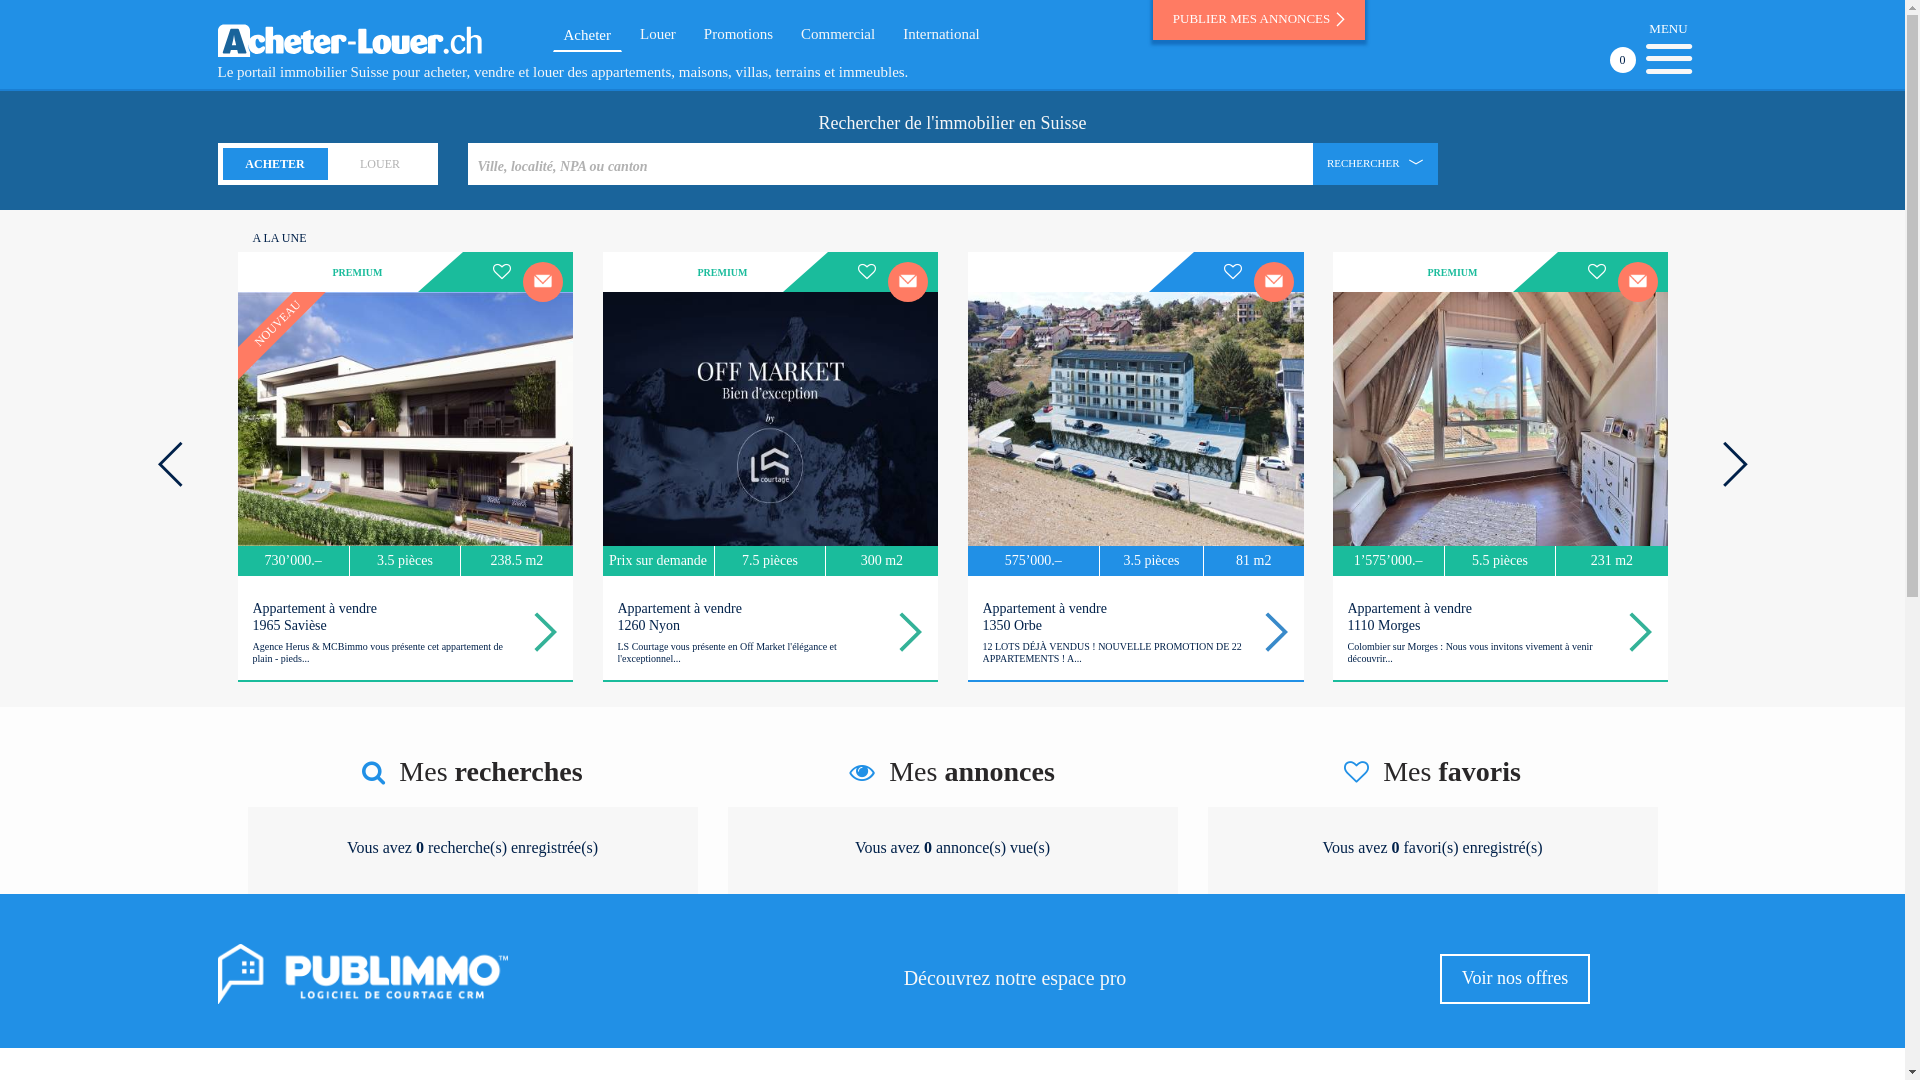  I want to click on lscourtage, so click(642, 272).